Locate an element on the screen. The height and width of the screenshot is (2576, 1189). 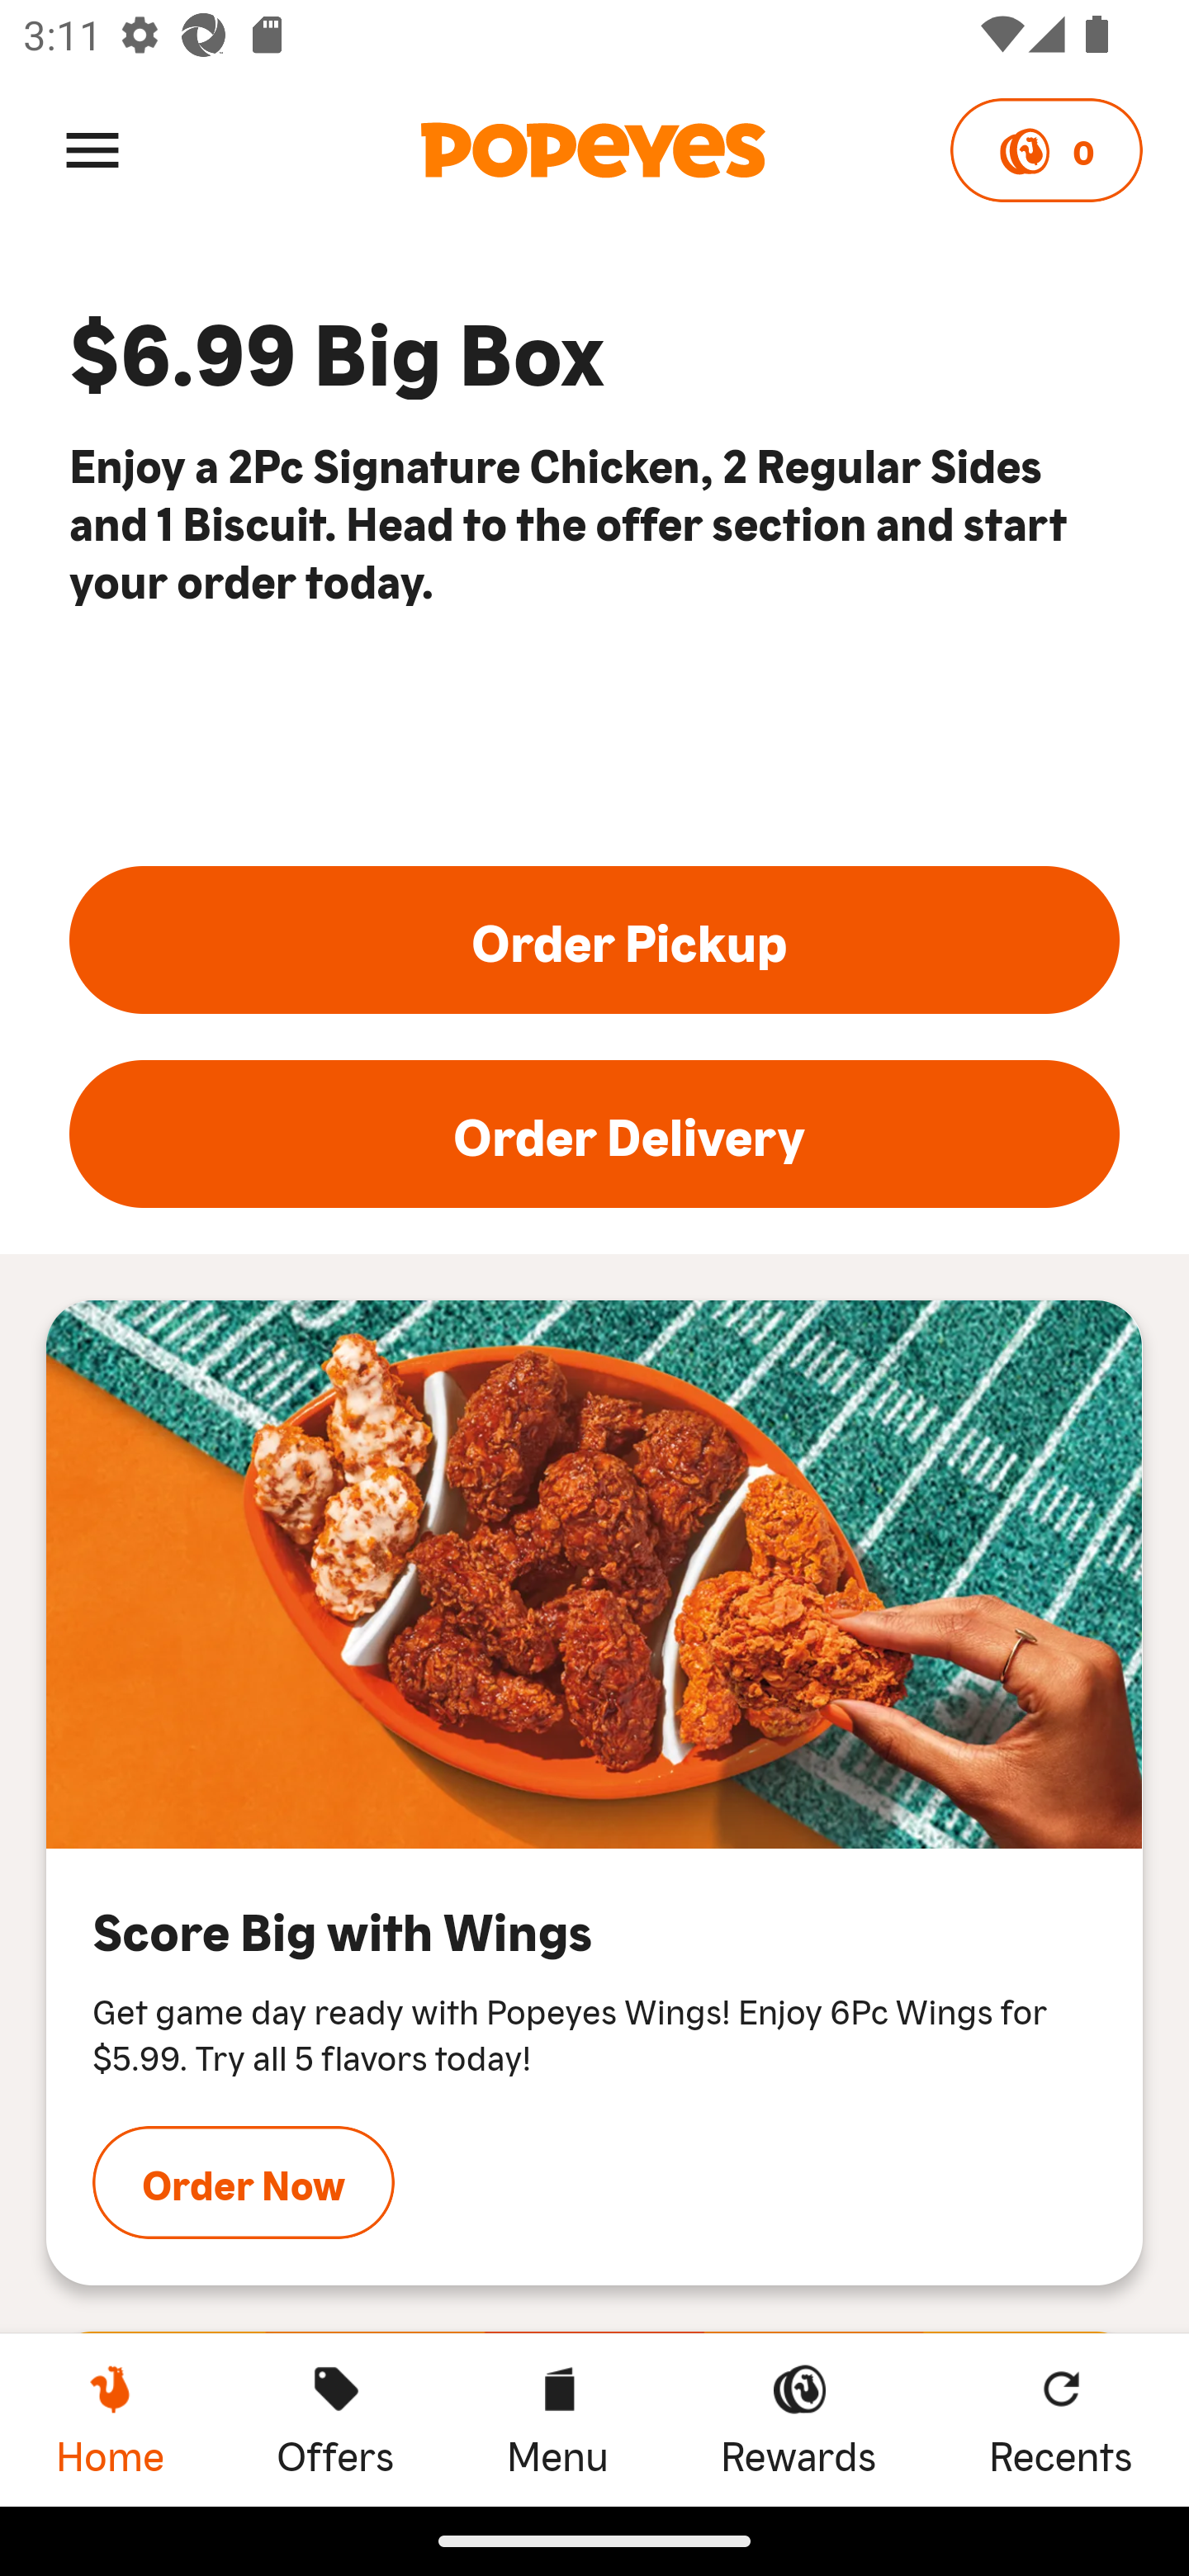
0 Points 0 is located at coordinates (1045, 150).